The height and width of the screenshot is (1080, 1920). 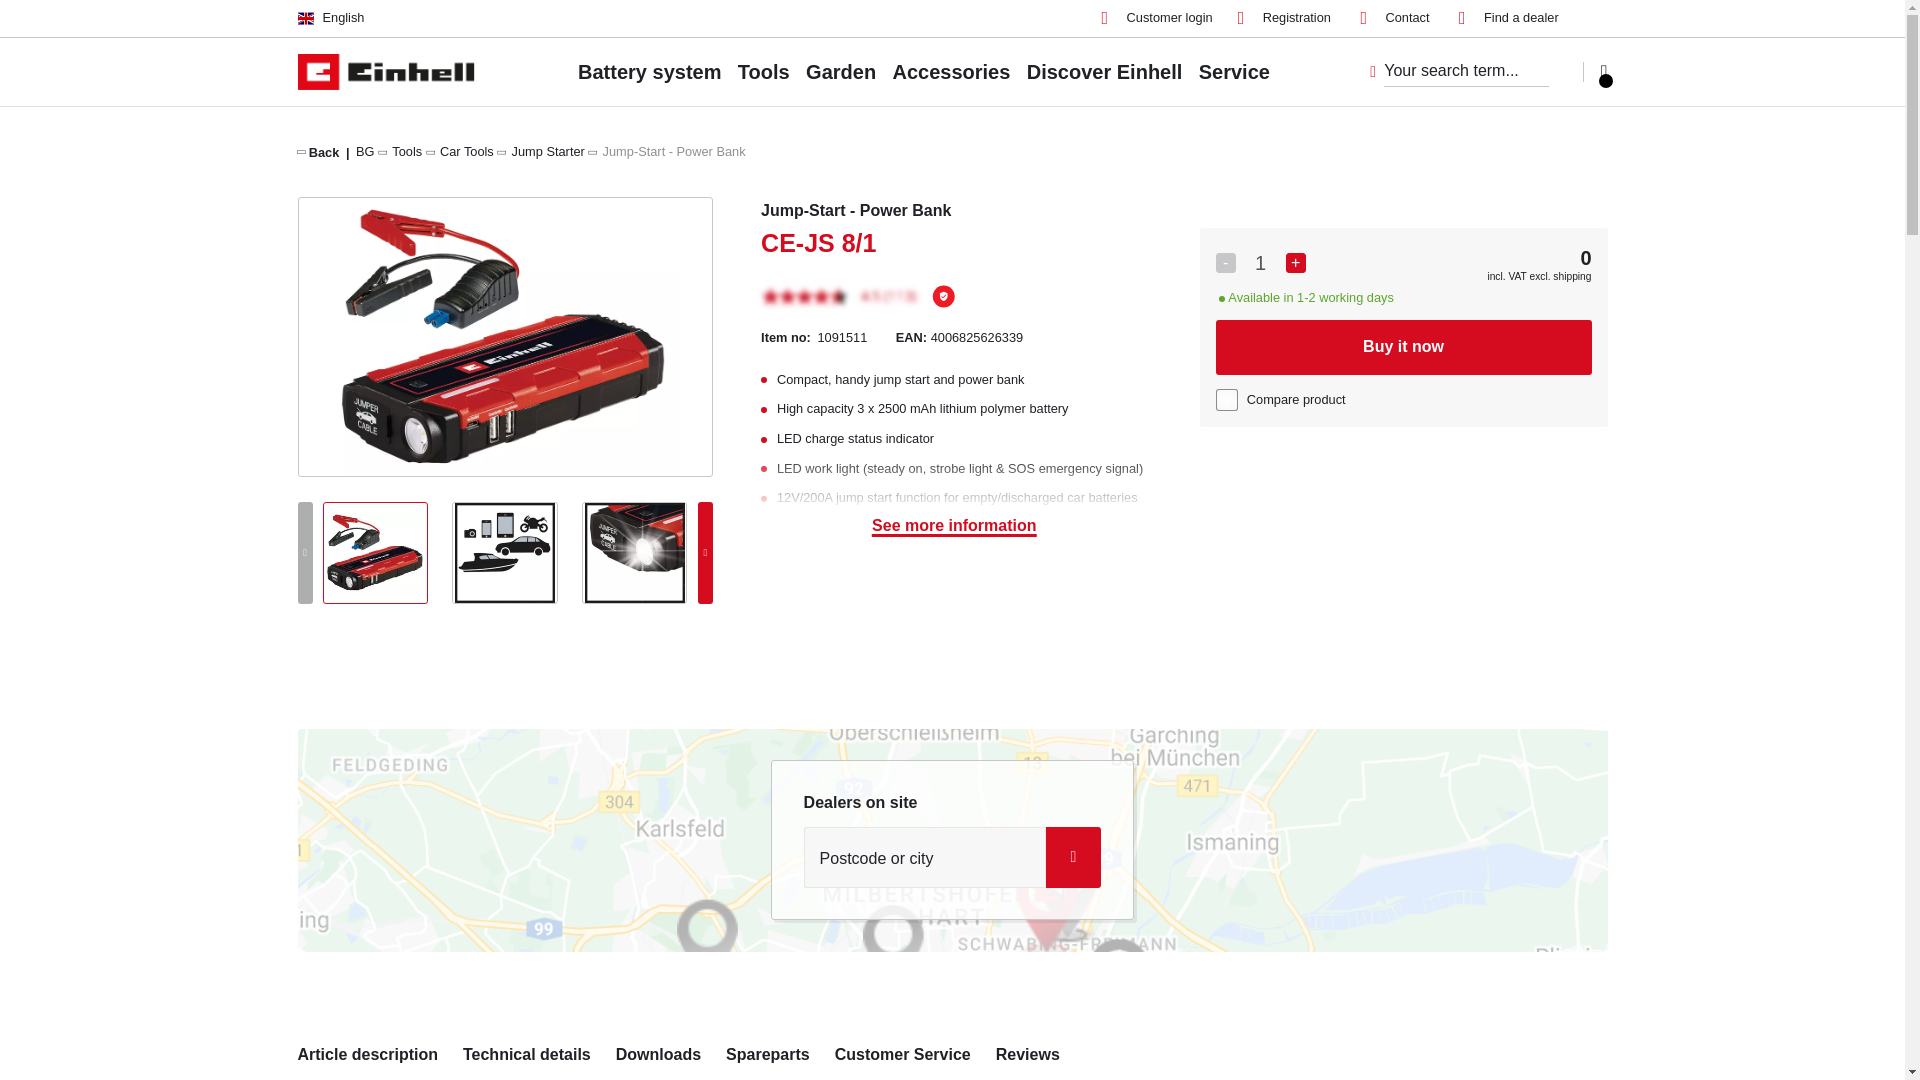 I want to click on Jump Starter, so click(x=548, y=150).